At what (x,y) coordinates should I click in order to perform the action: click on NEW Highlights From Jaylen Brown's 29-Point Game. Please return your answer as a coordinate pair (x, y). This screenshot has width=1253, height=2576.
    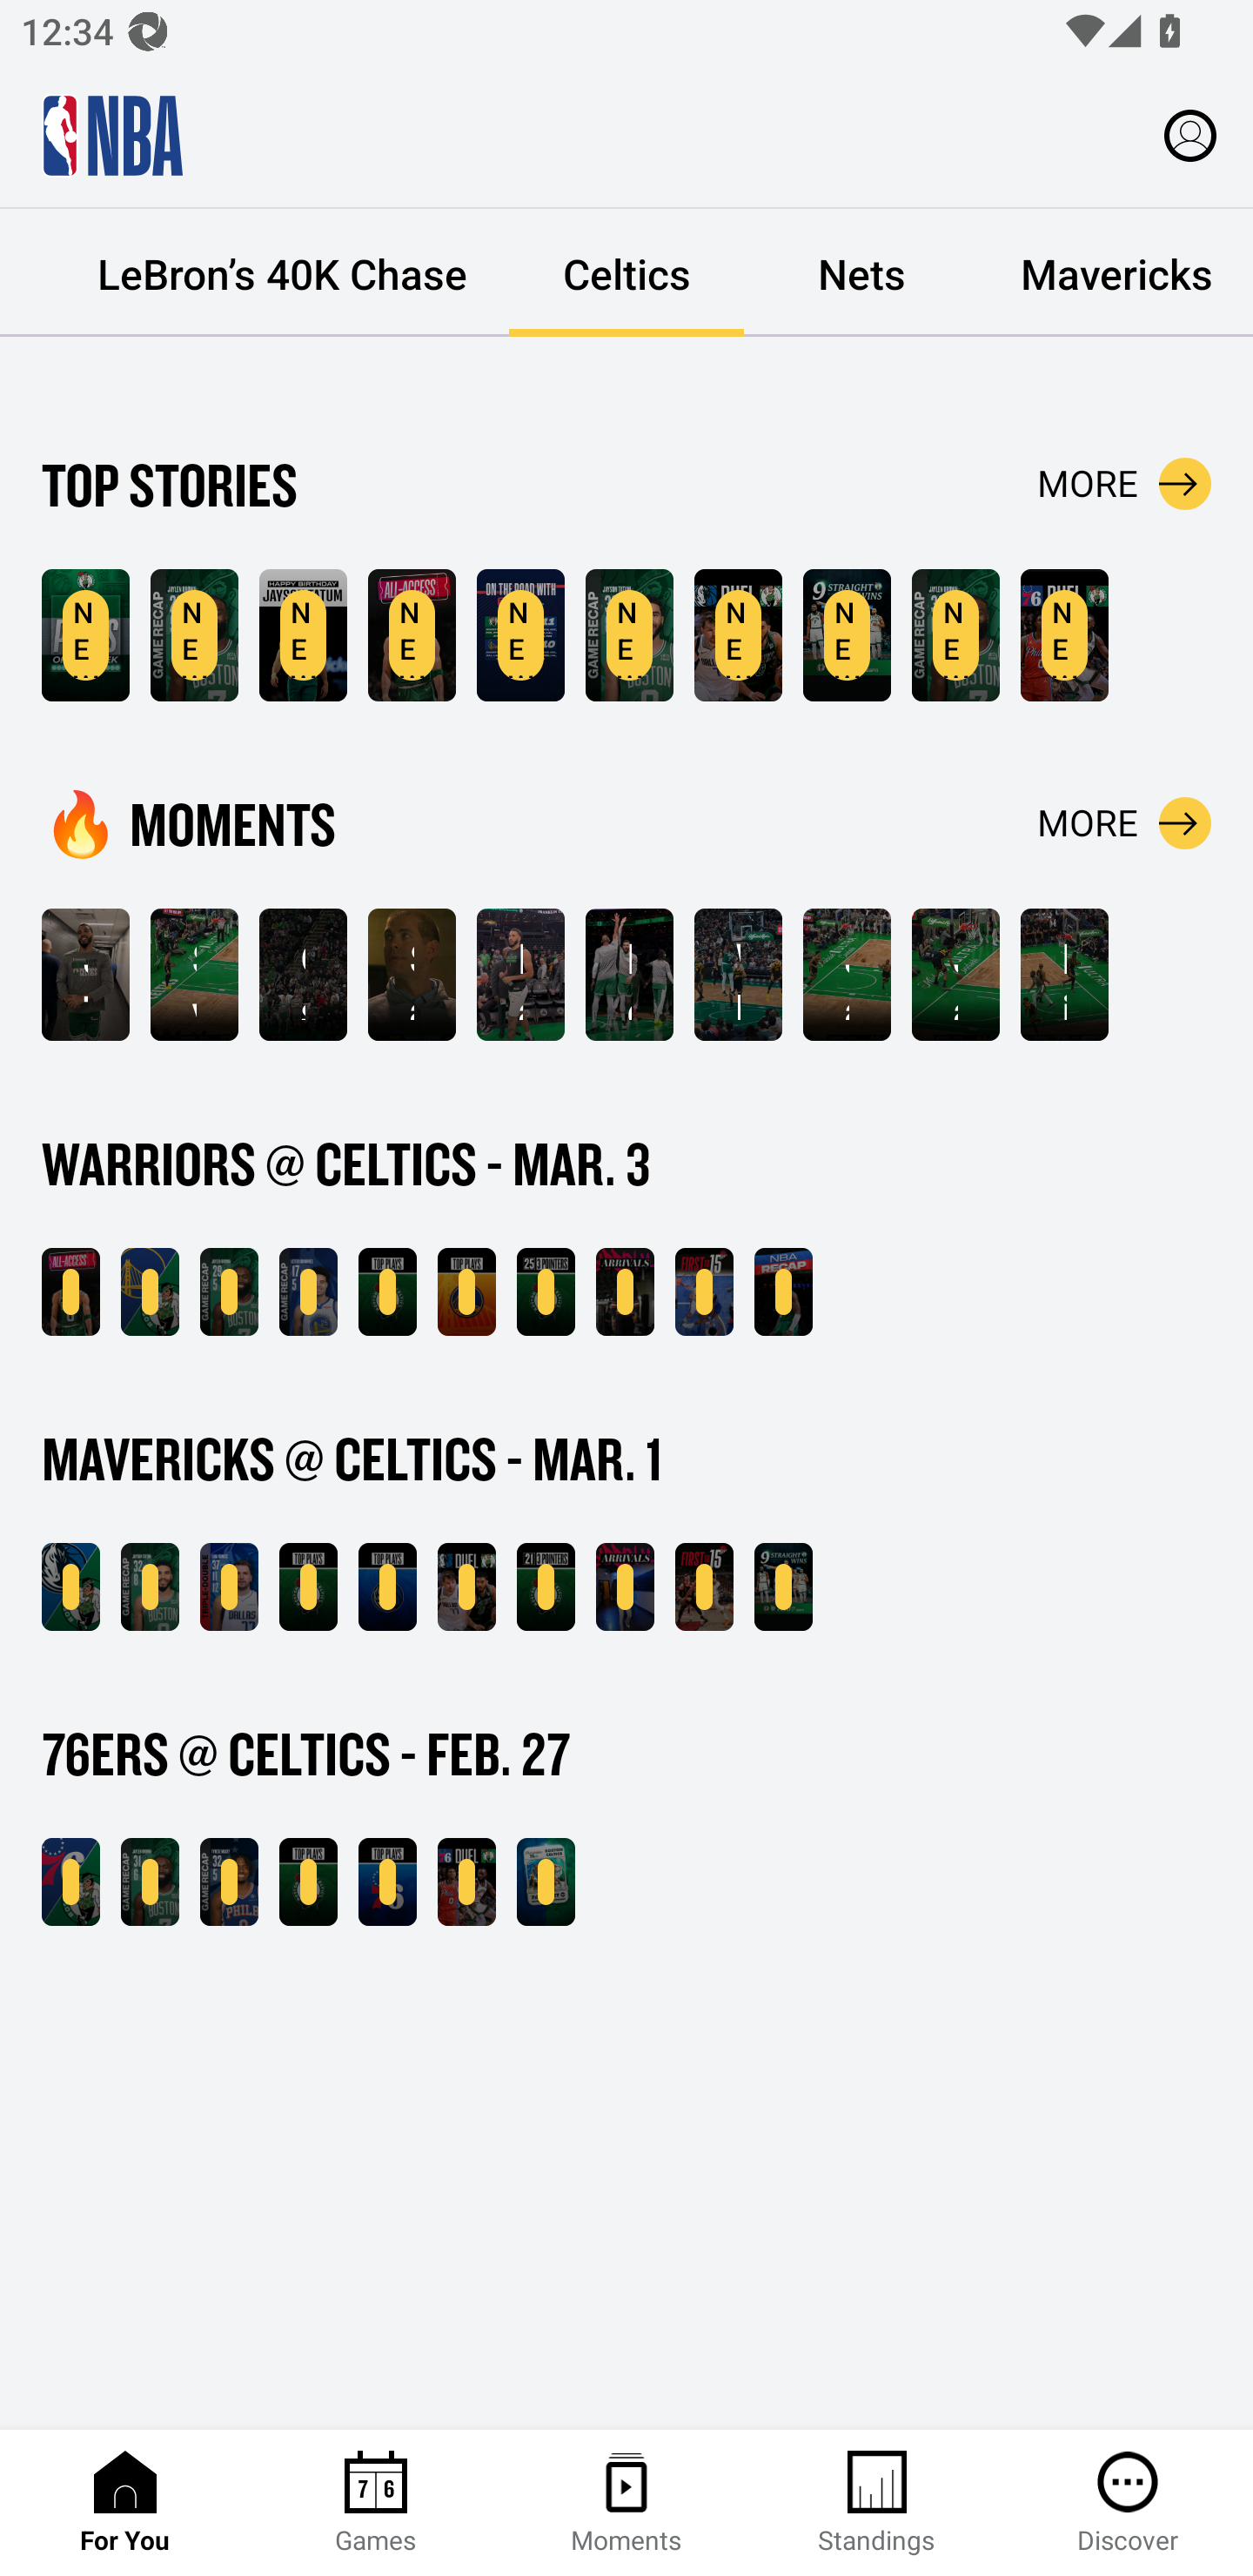
    Looking at the image, I should click on (229, 1291).